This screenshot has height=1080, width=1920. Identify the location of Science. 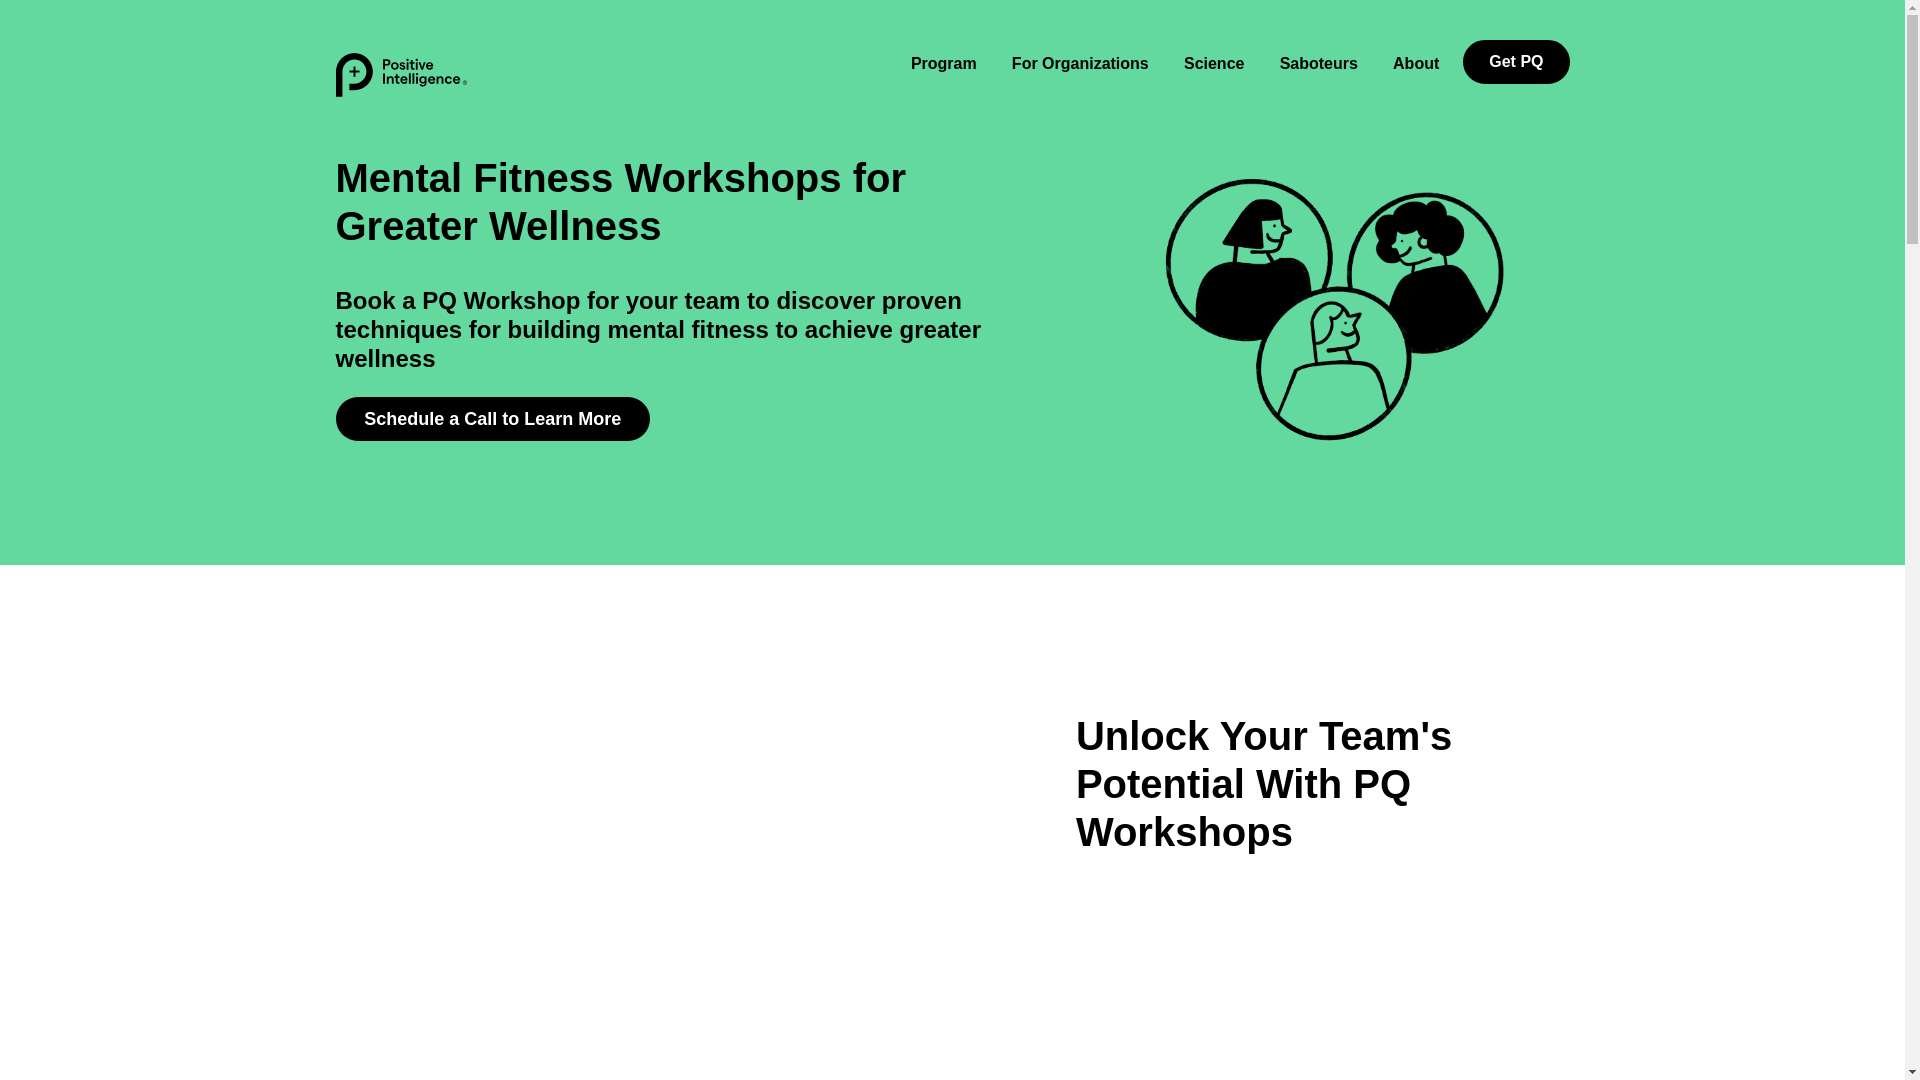
(1213, 62).